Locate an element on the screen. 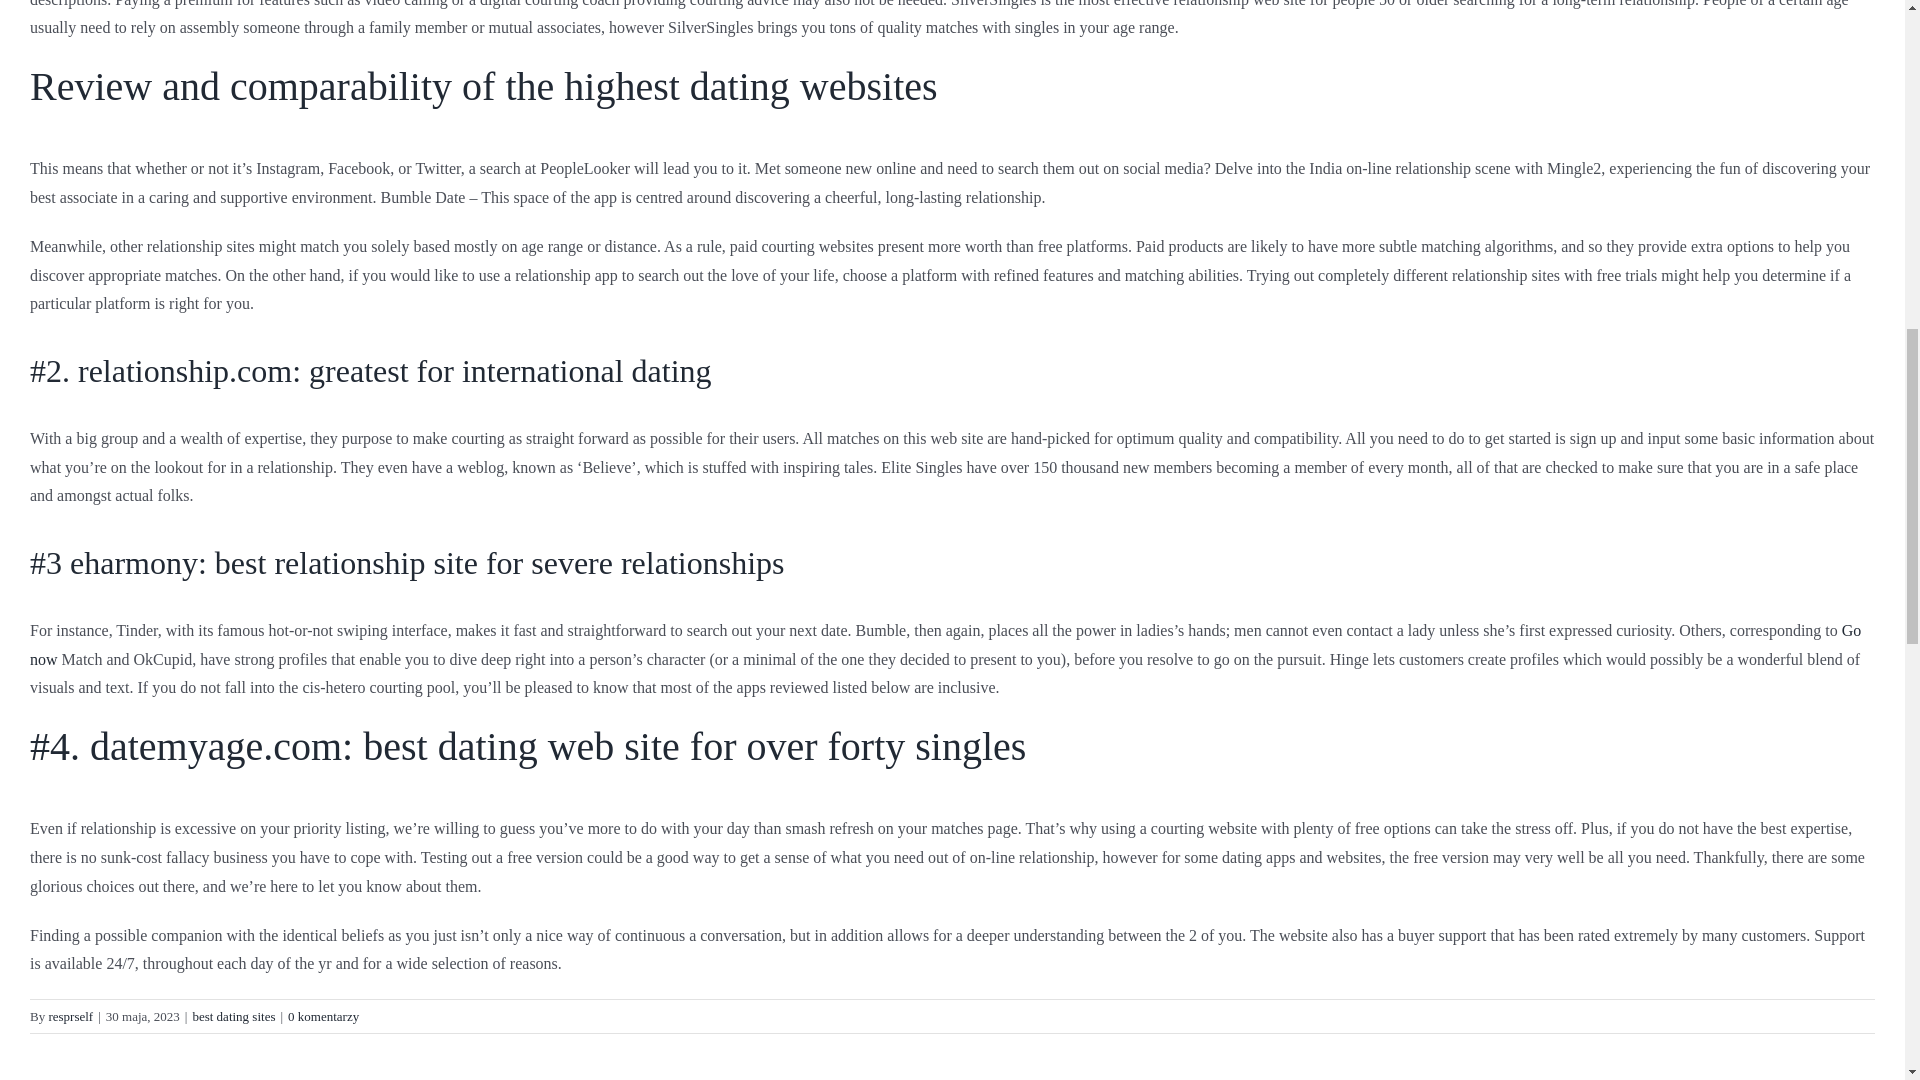  best dating sites is located at coordinates (233, 1016).